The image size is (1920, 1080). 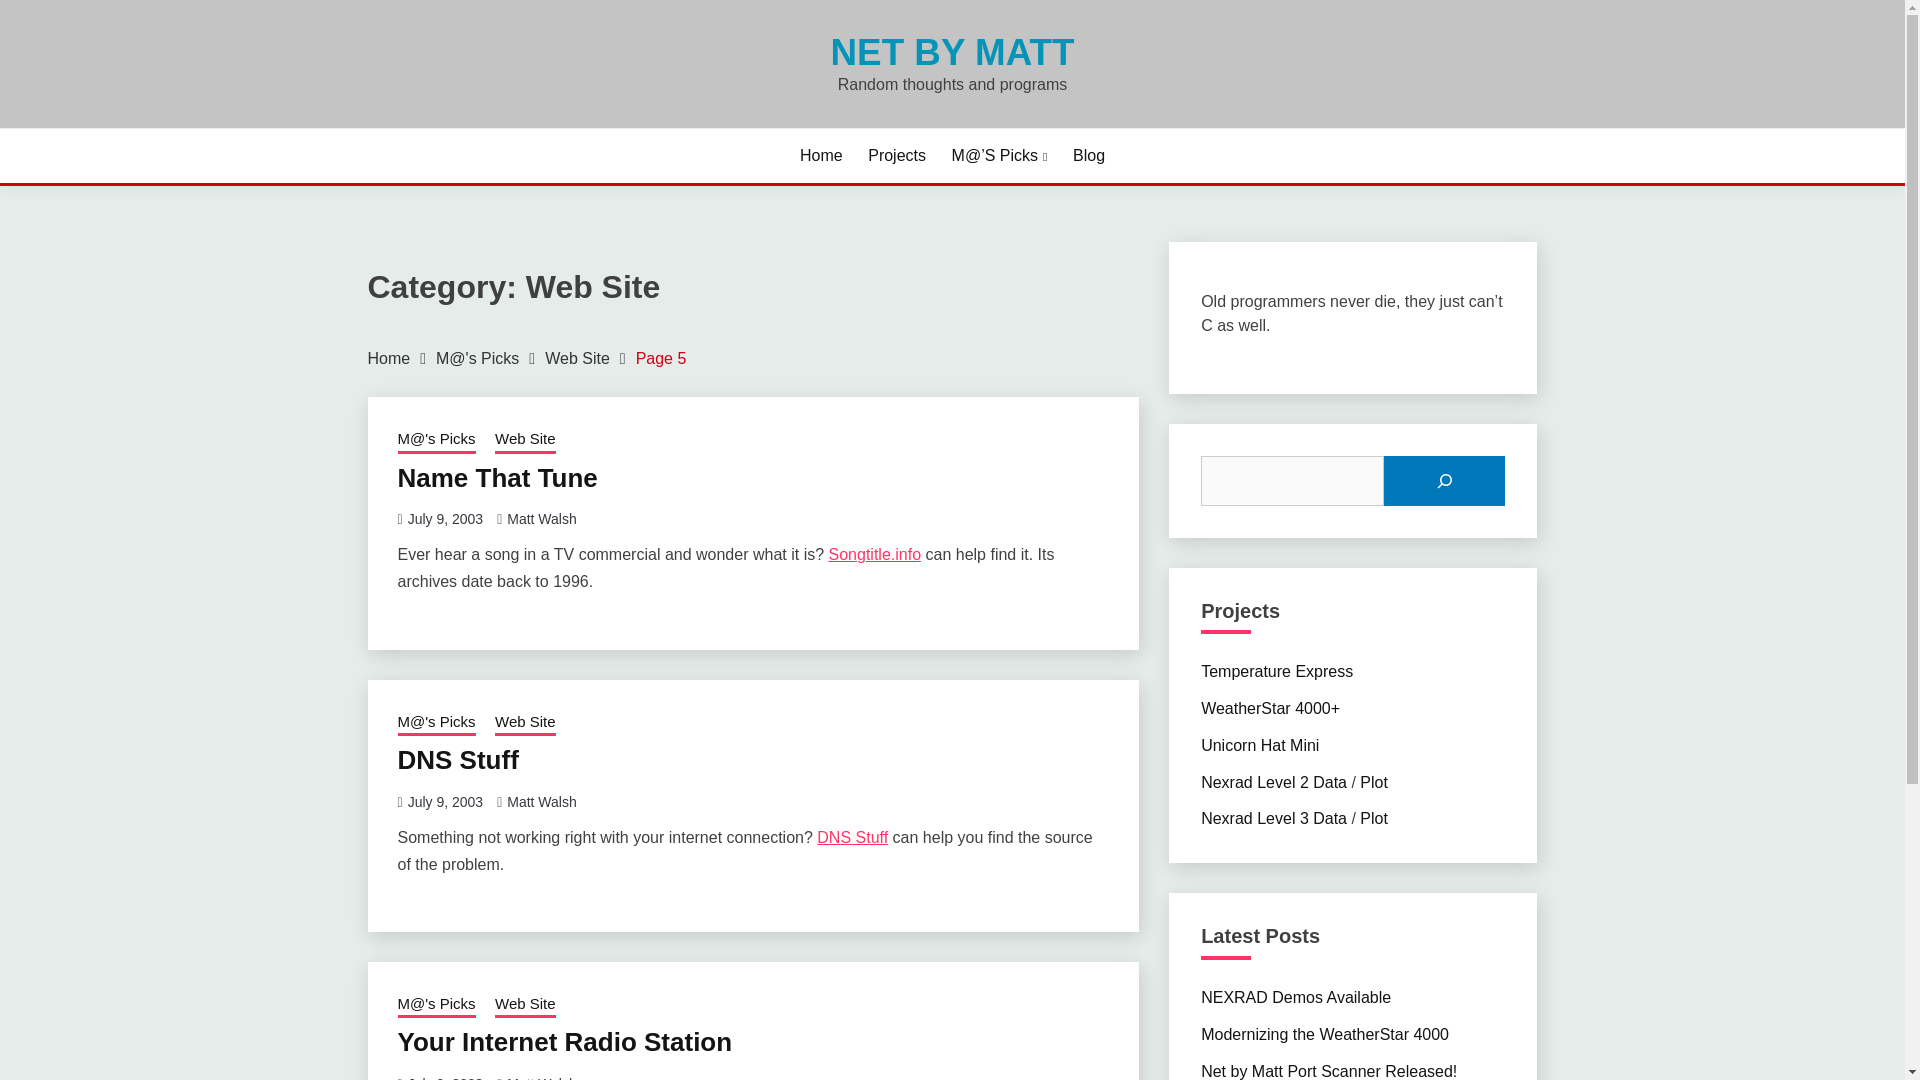 I want to click on Blog, so click(x=1089, y=156).